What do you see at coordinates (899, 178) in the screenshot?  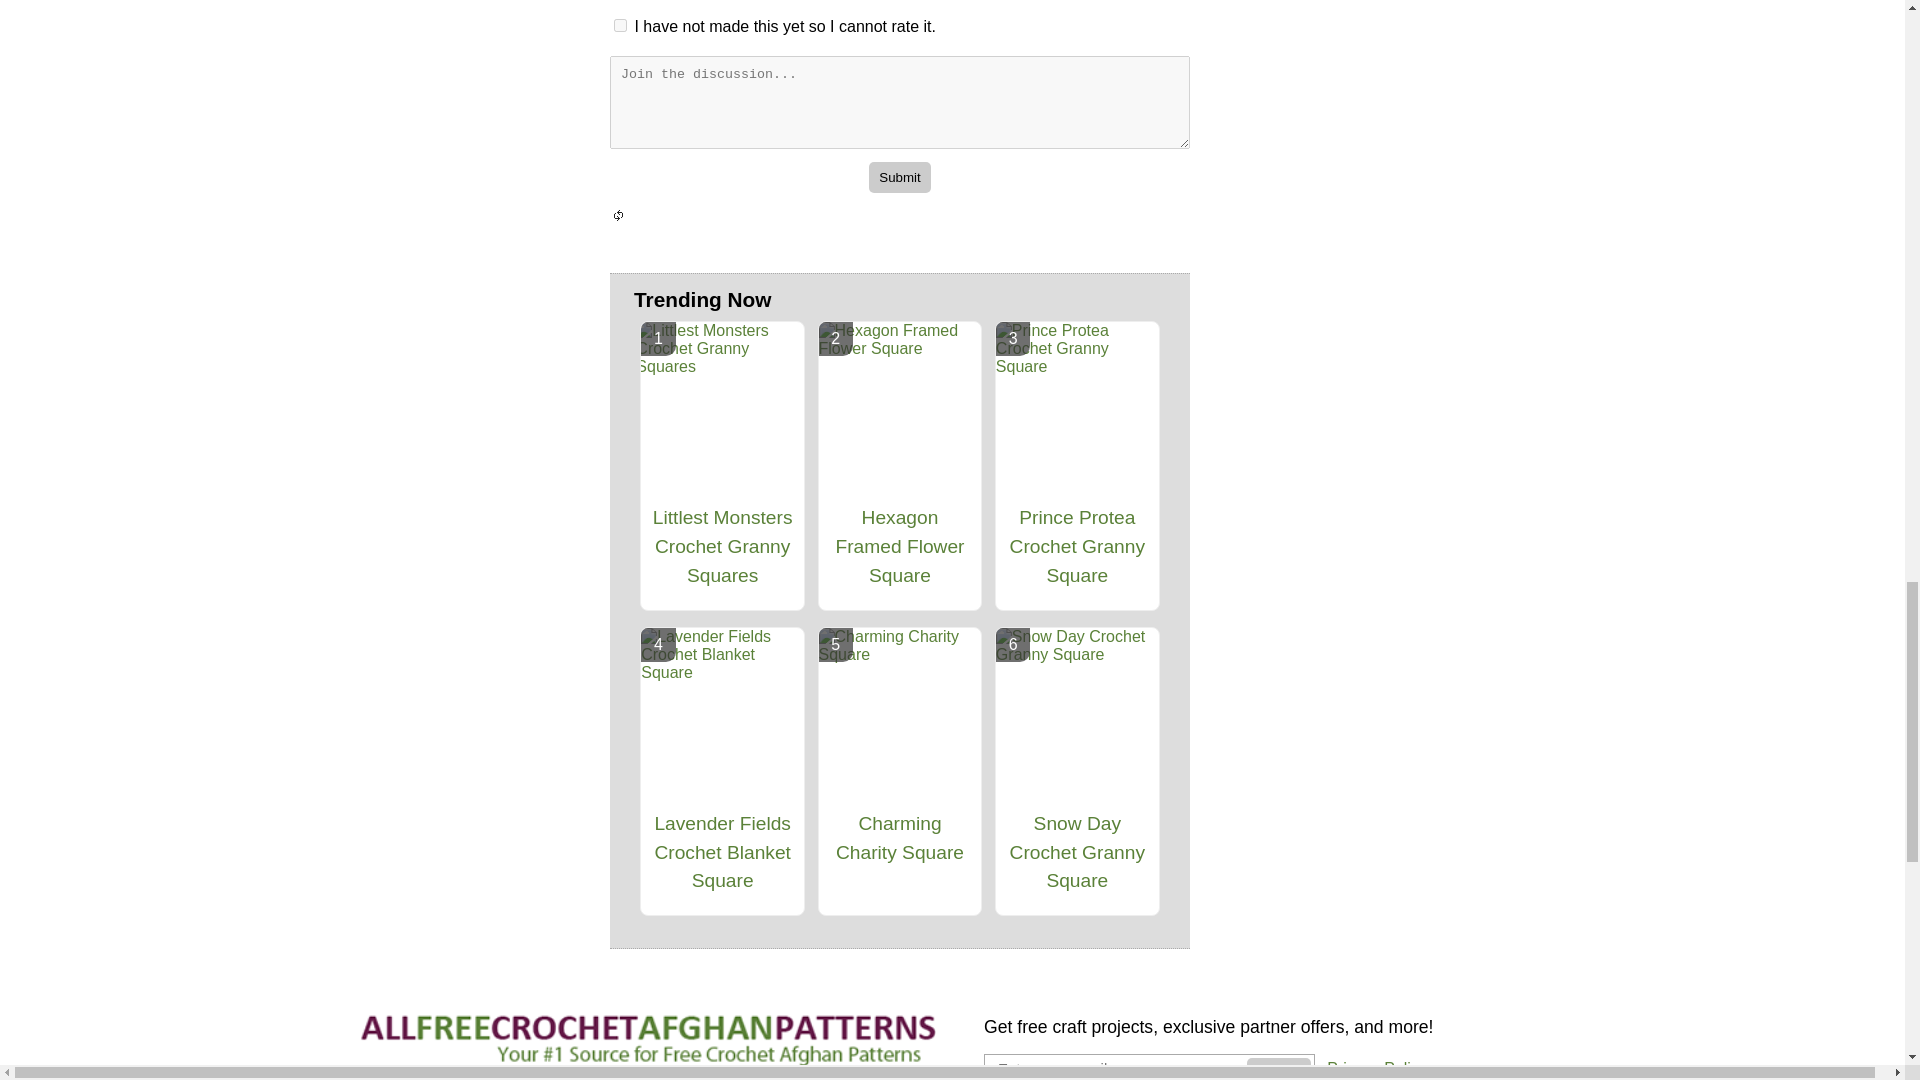 I see `Submit` at bounding box center [899, 178].